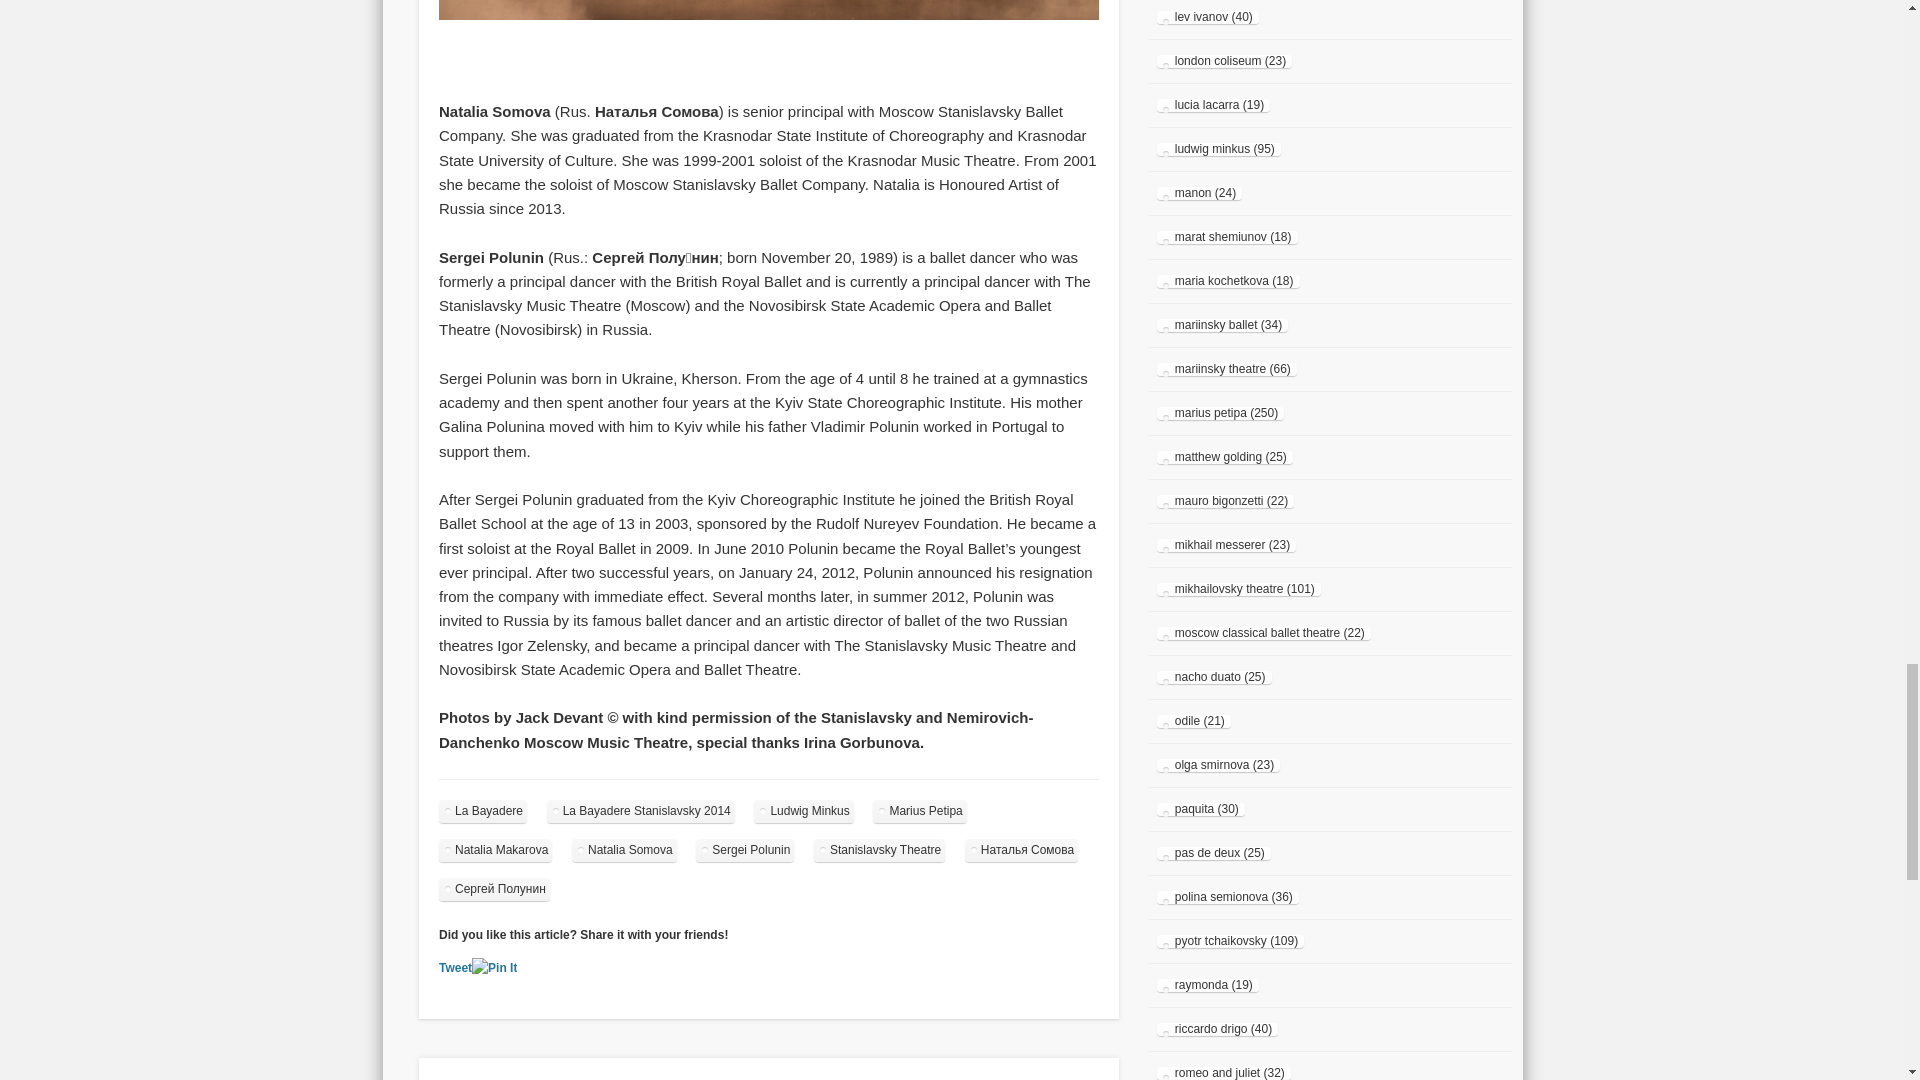  Describe the element at coordinates (456, 968) in the screenshot. I see `Tweet` at that location.